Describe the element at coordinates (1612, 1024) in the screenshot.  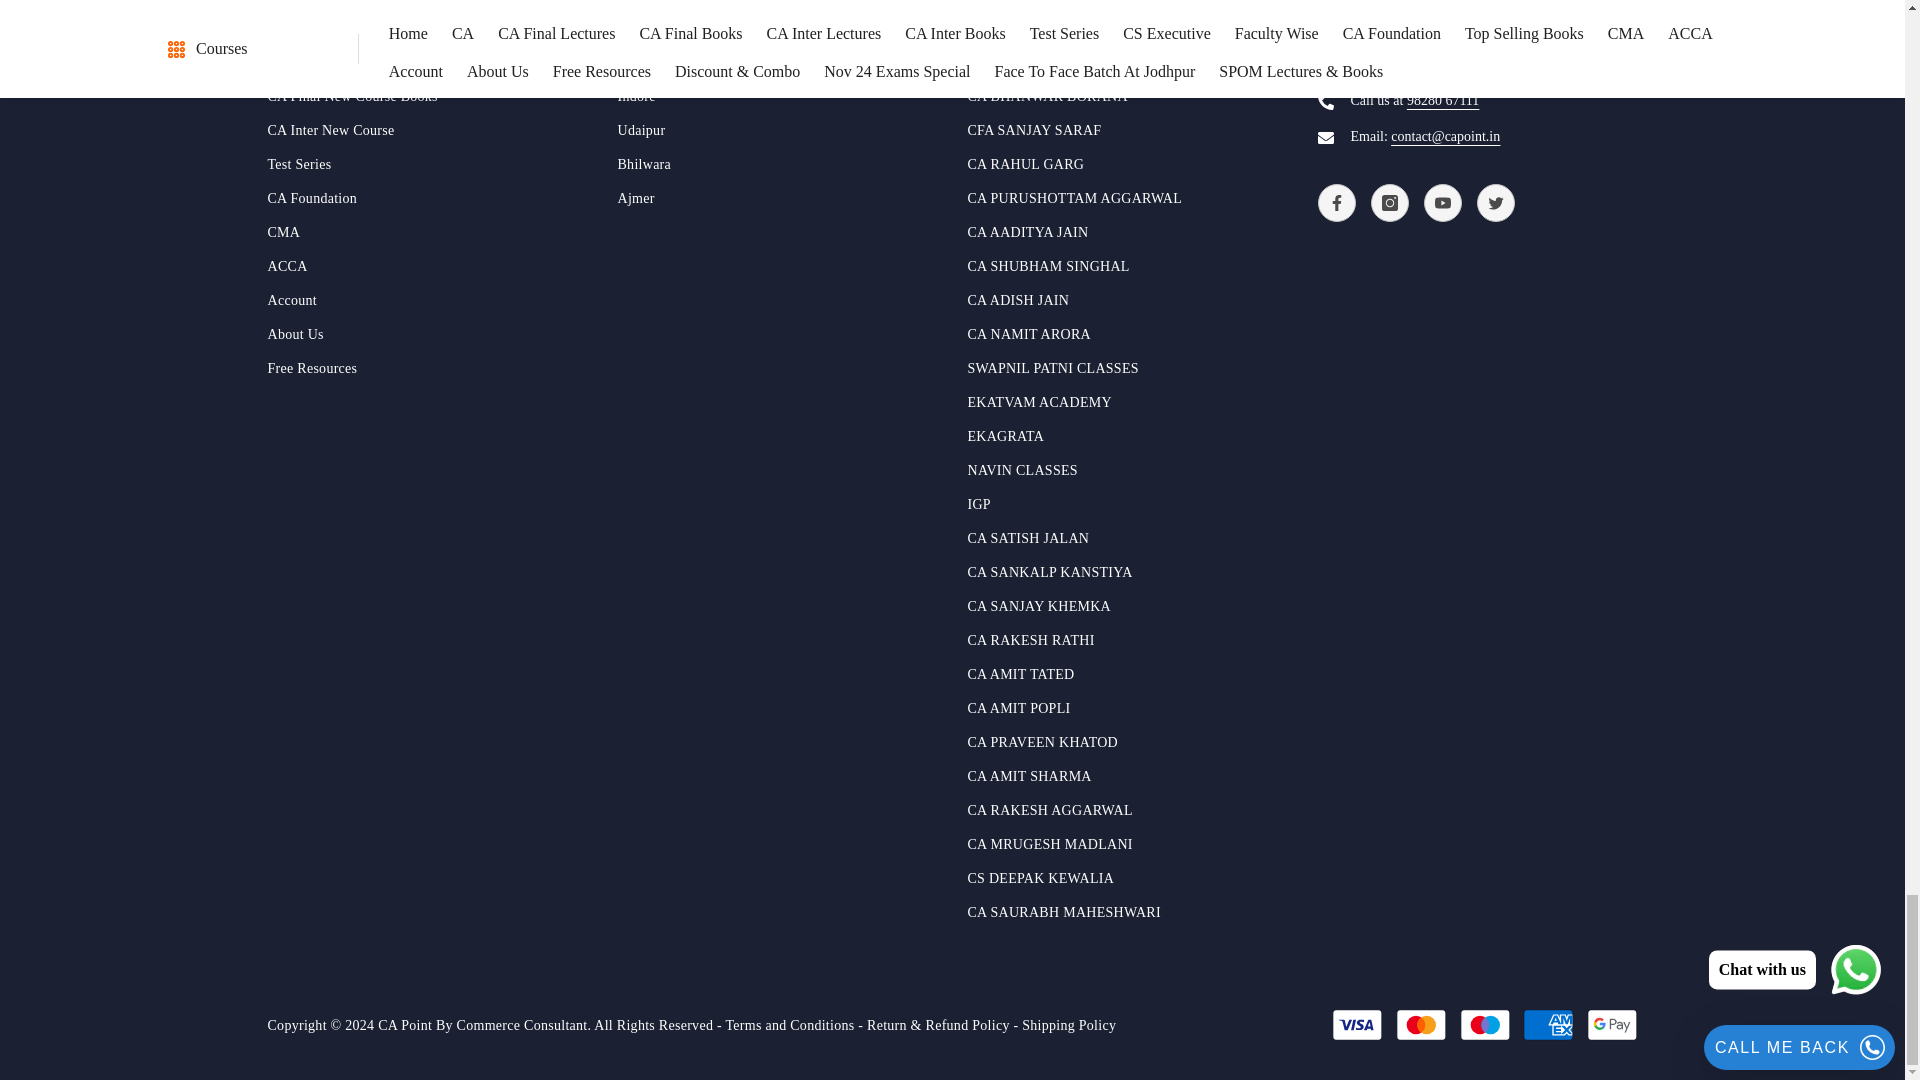
I see `Google Pay` at that location.